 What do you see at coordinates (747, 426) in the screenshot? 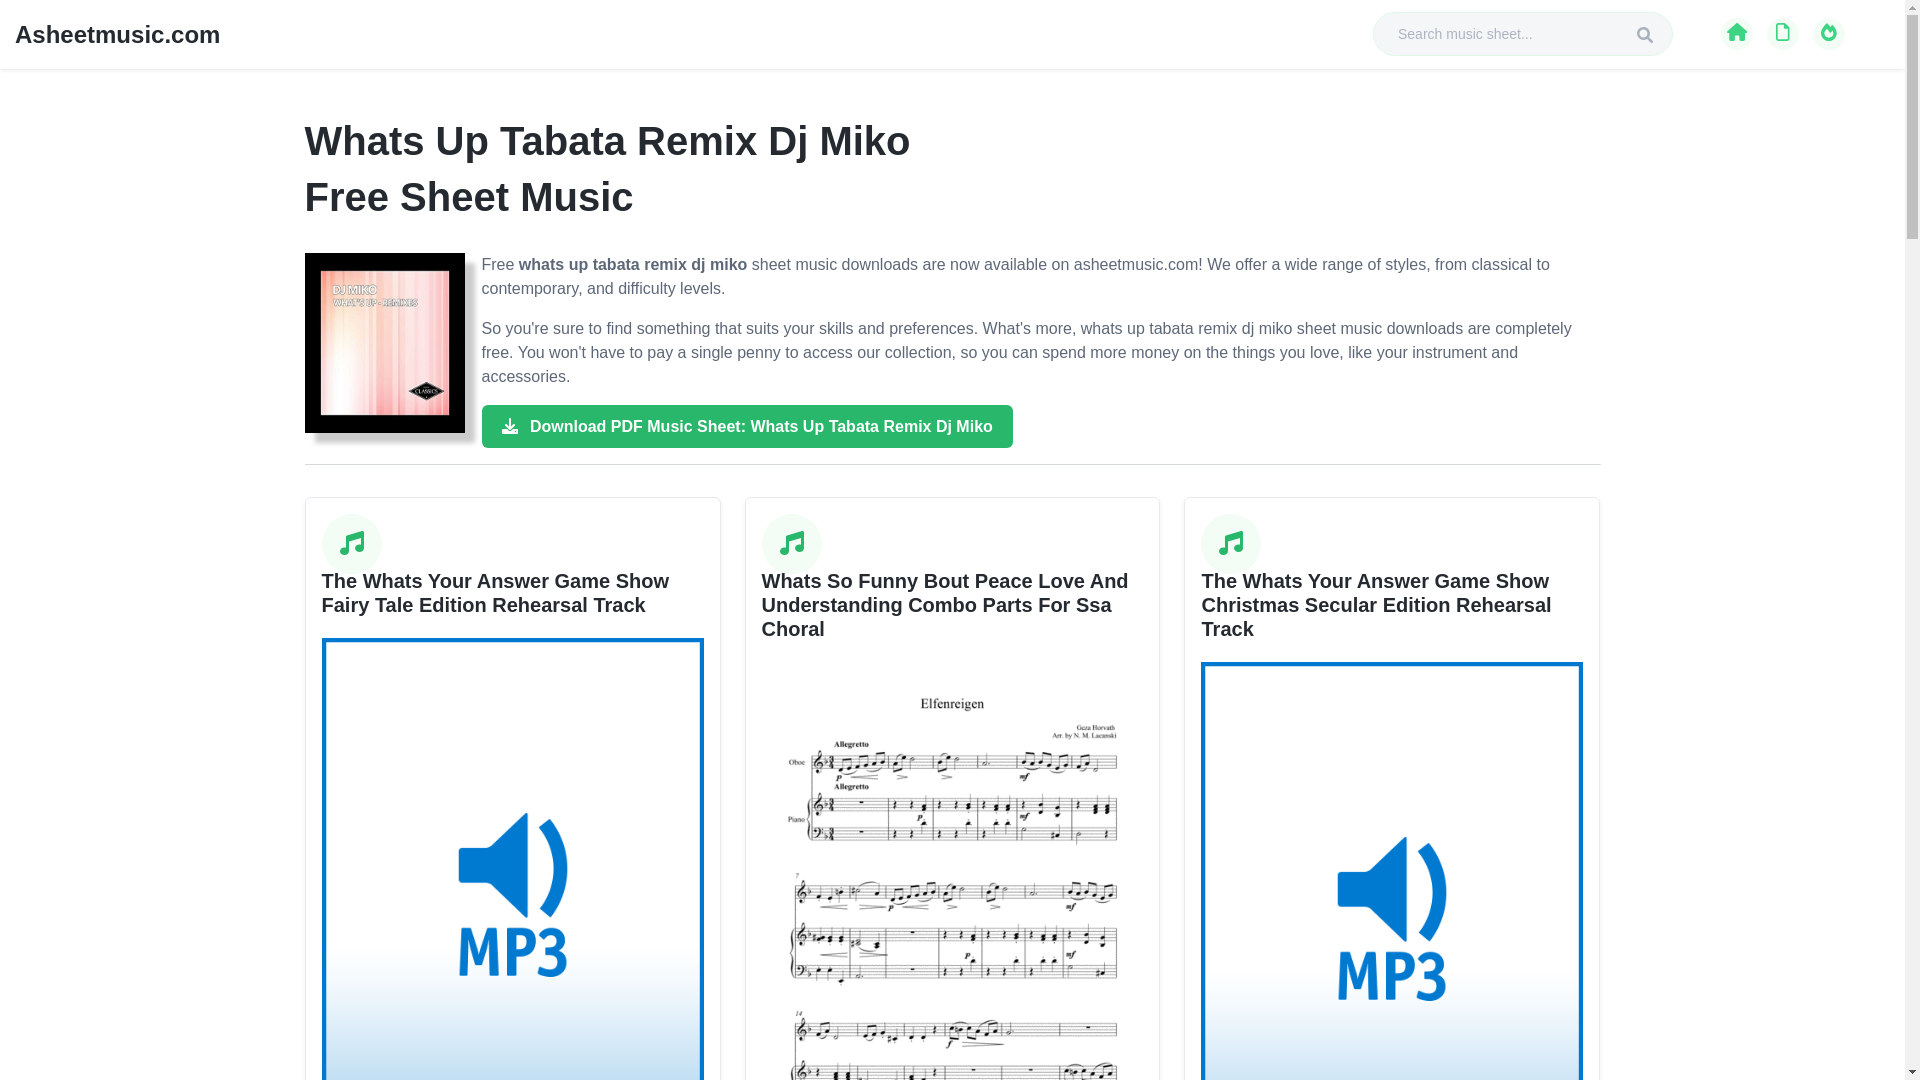
I see `Download PDF Music Sheet: Whats Up Tabata Remix Dj Miko` at bounding box center [747, 426].